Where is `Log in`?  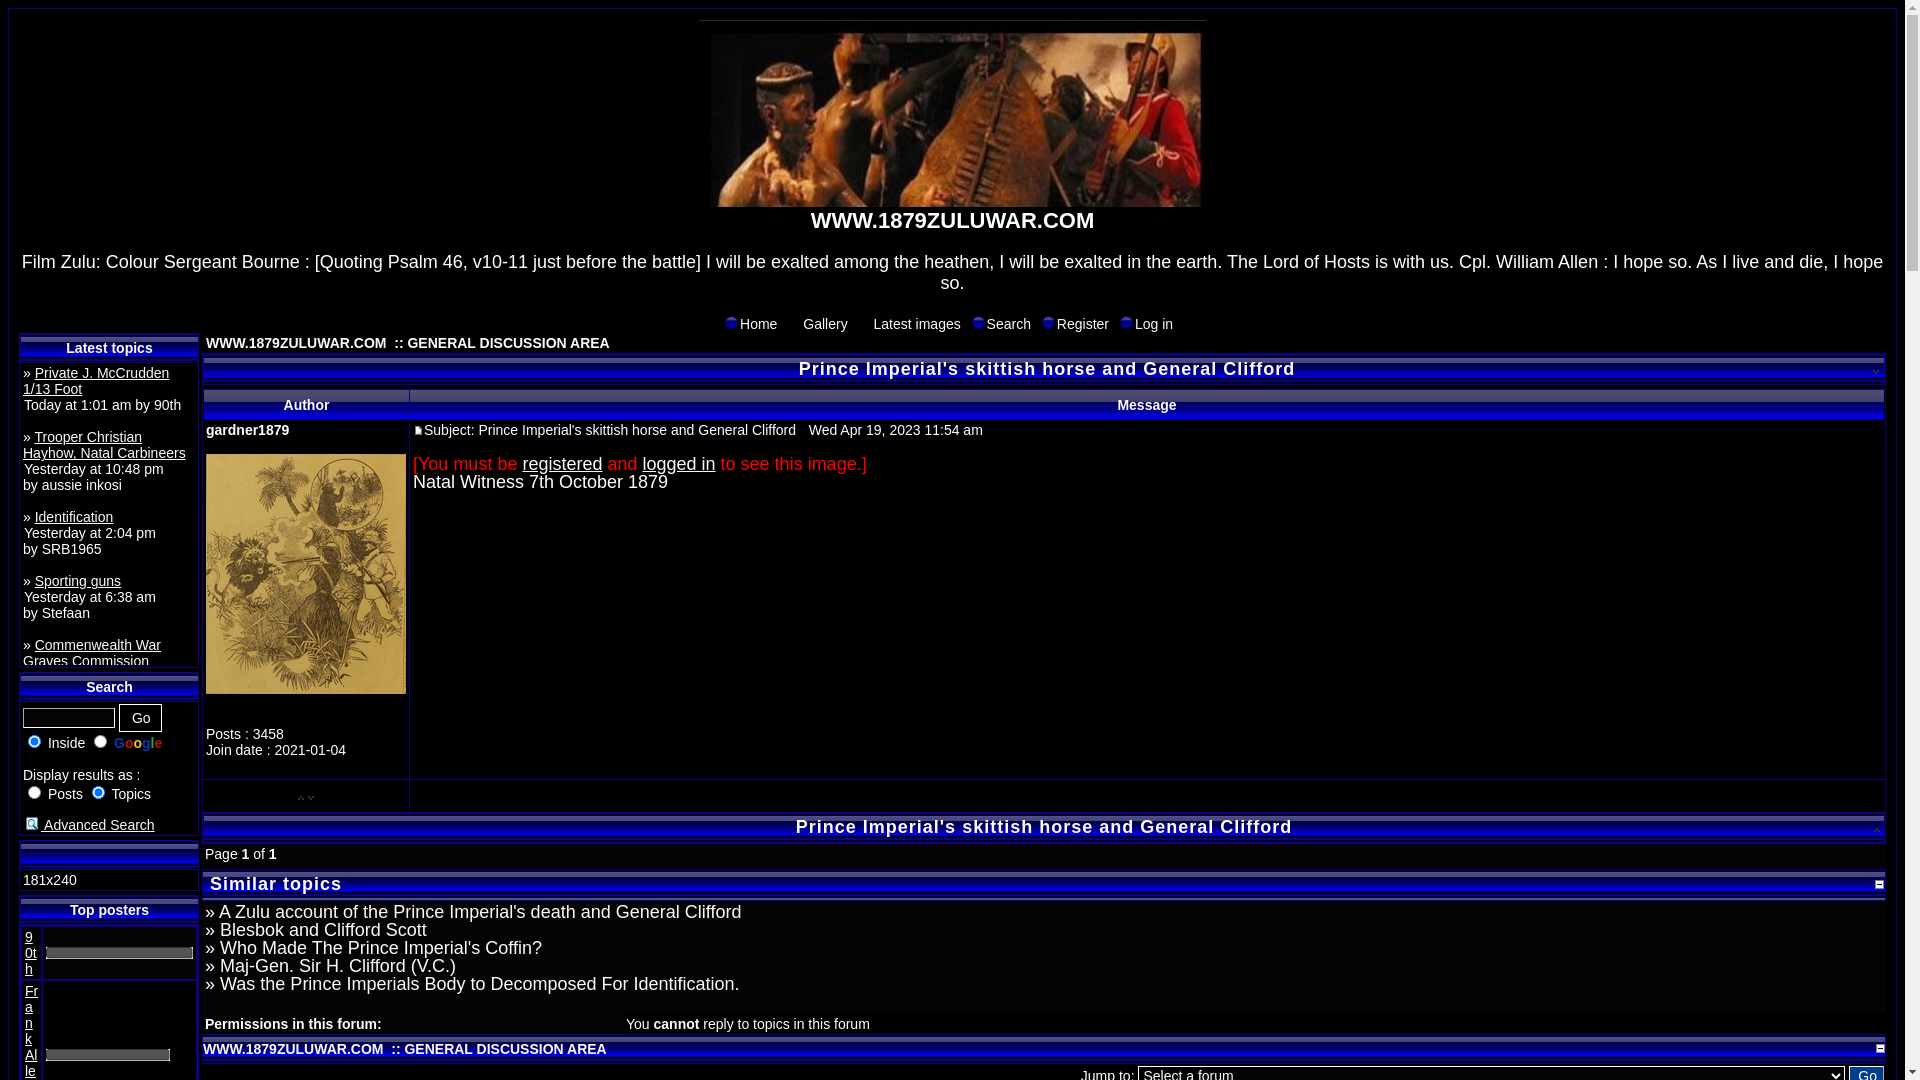 Log in is located at coordinates (1126, 322).